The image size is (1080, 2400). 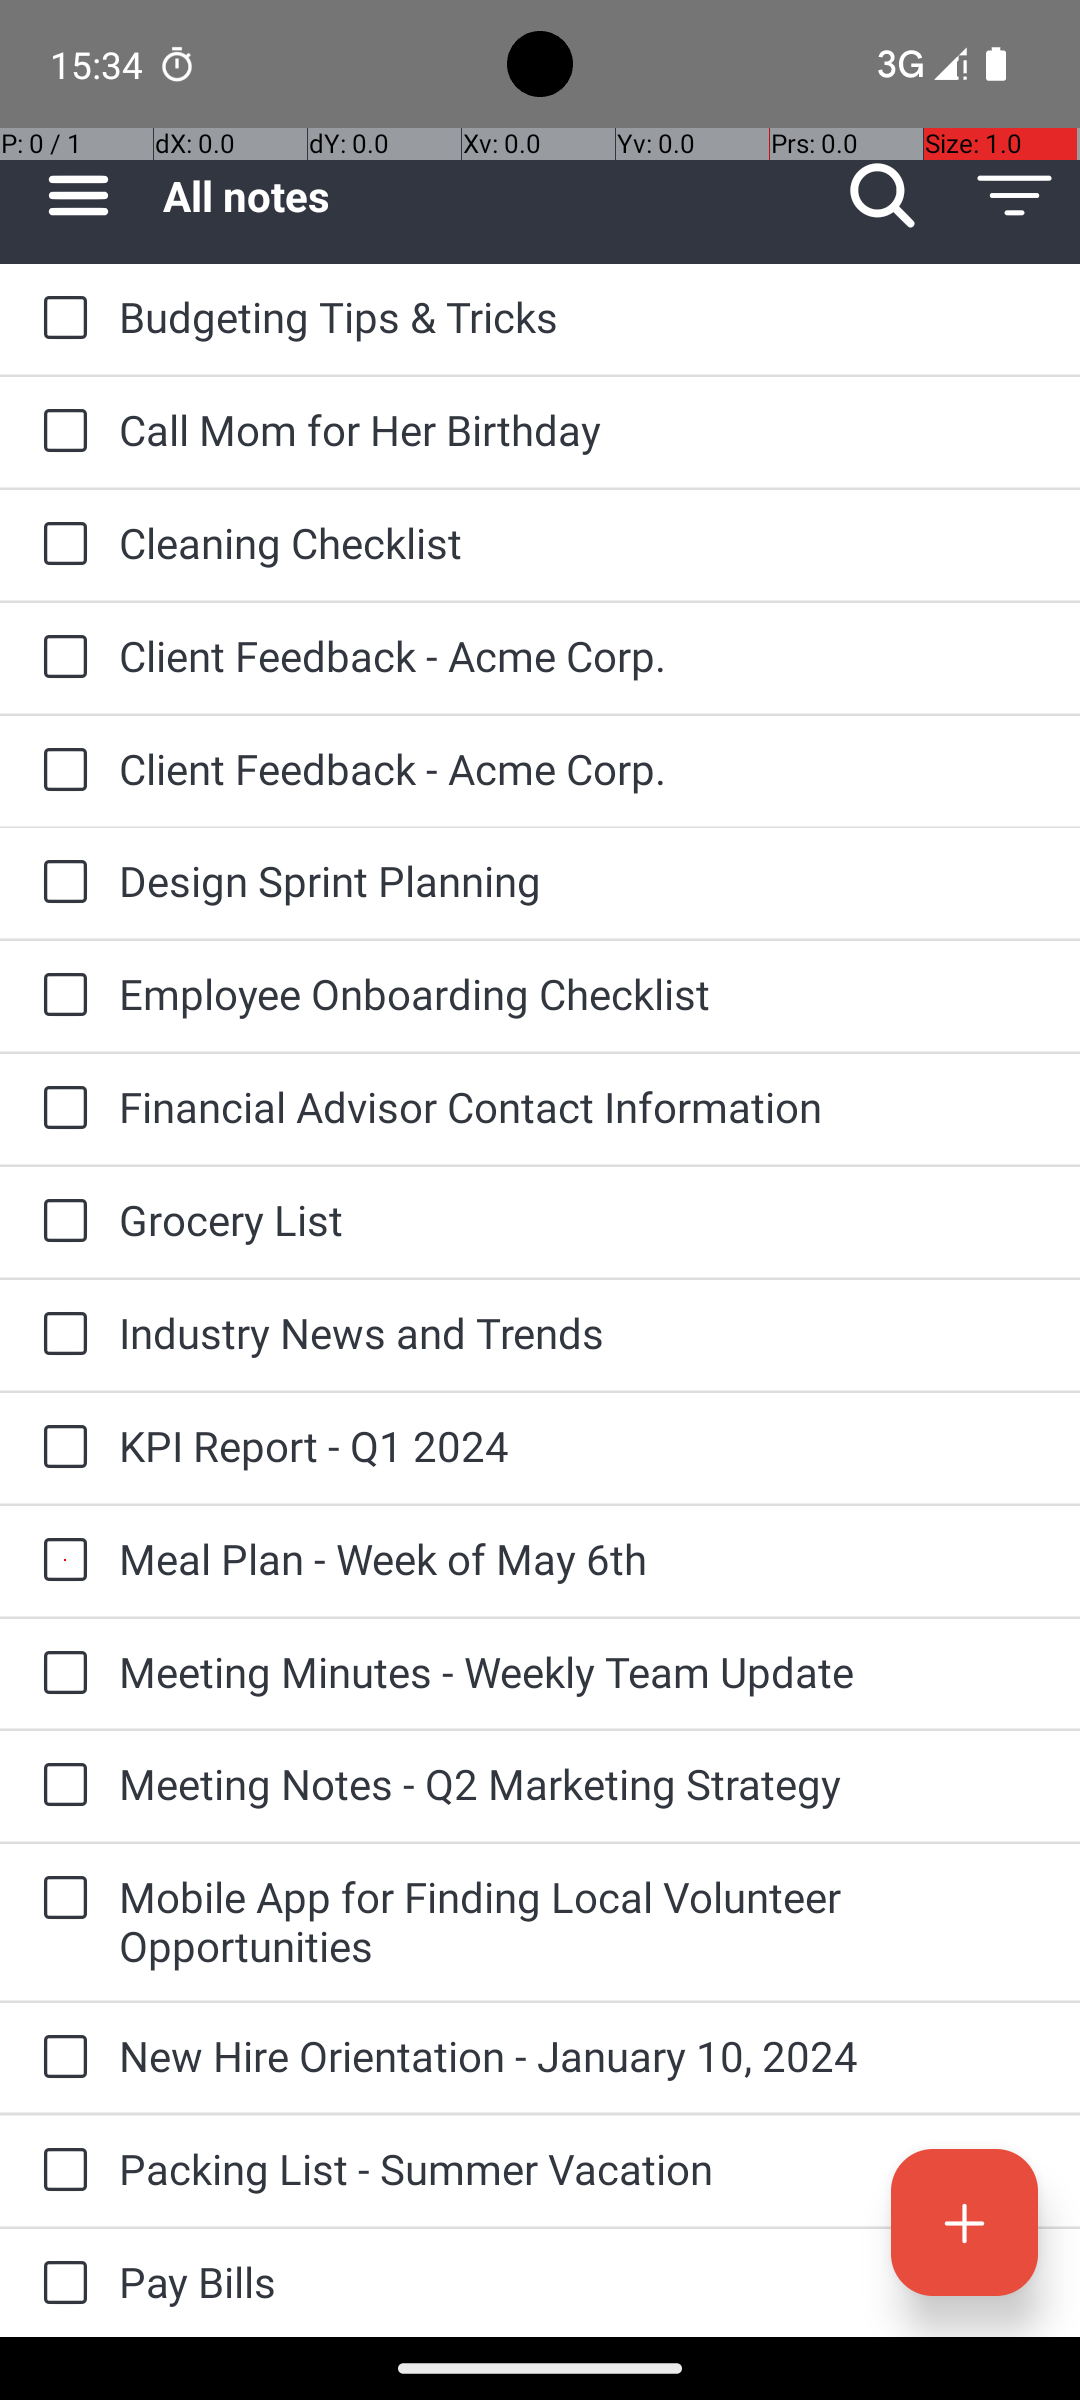 I want to click on KPI Report - Q1 2024, so click(x=580, y=1446).